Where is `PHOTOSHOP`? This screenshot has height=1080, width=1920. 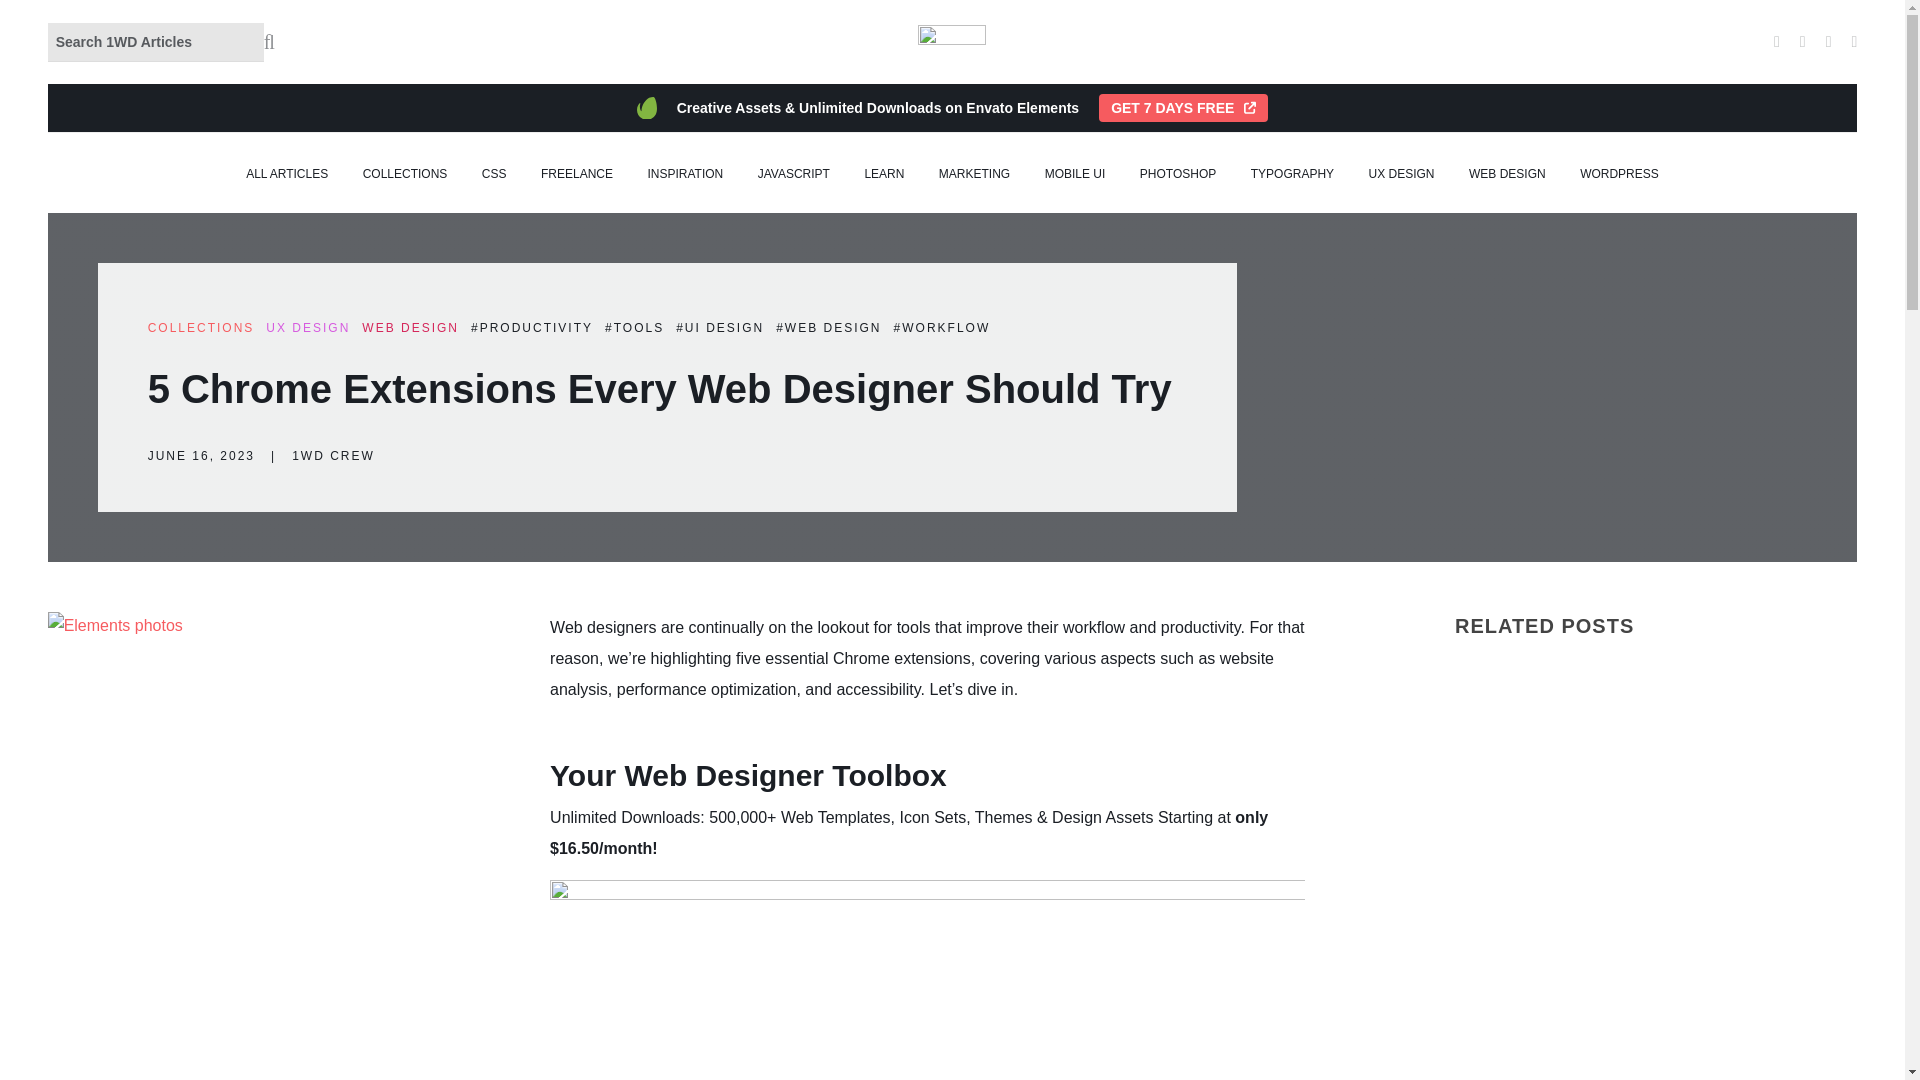 PHOTOSHOP is located at coordinates (1178, 174).